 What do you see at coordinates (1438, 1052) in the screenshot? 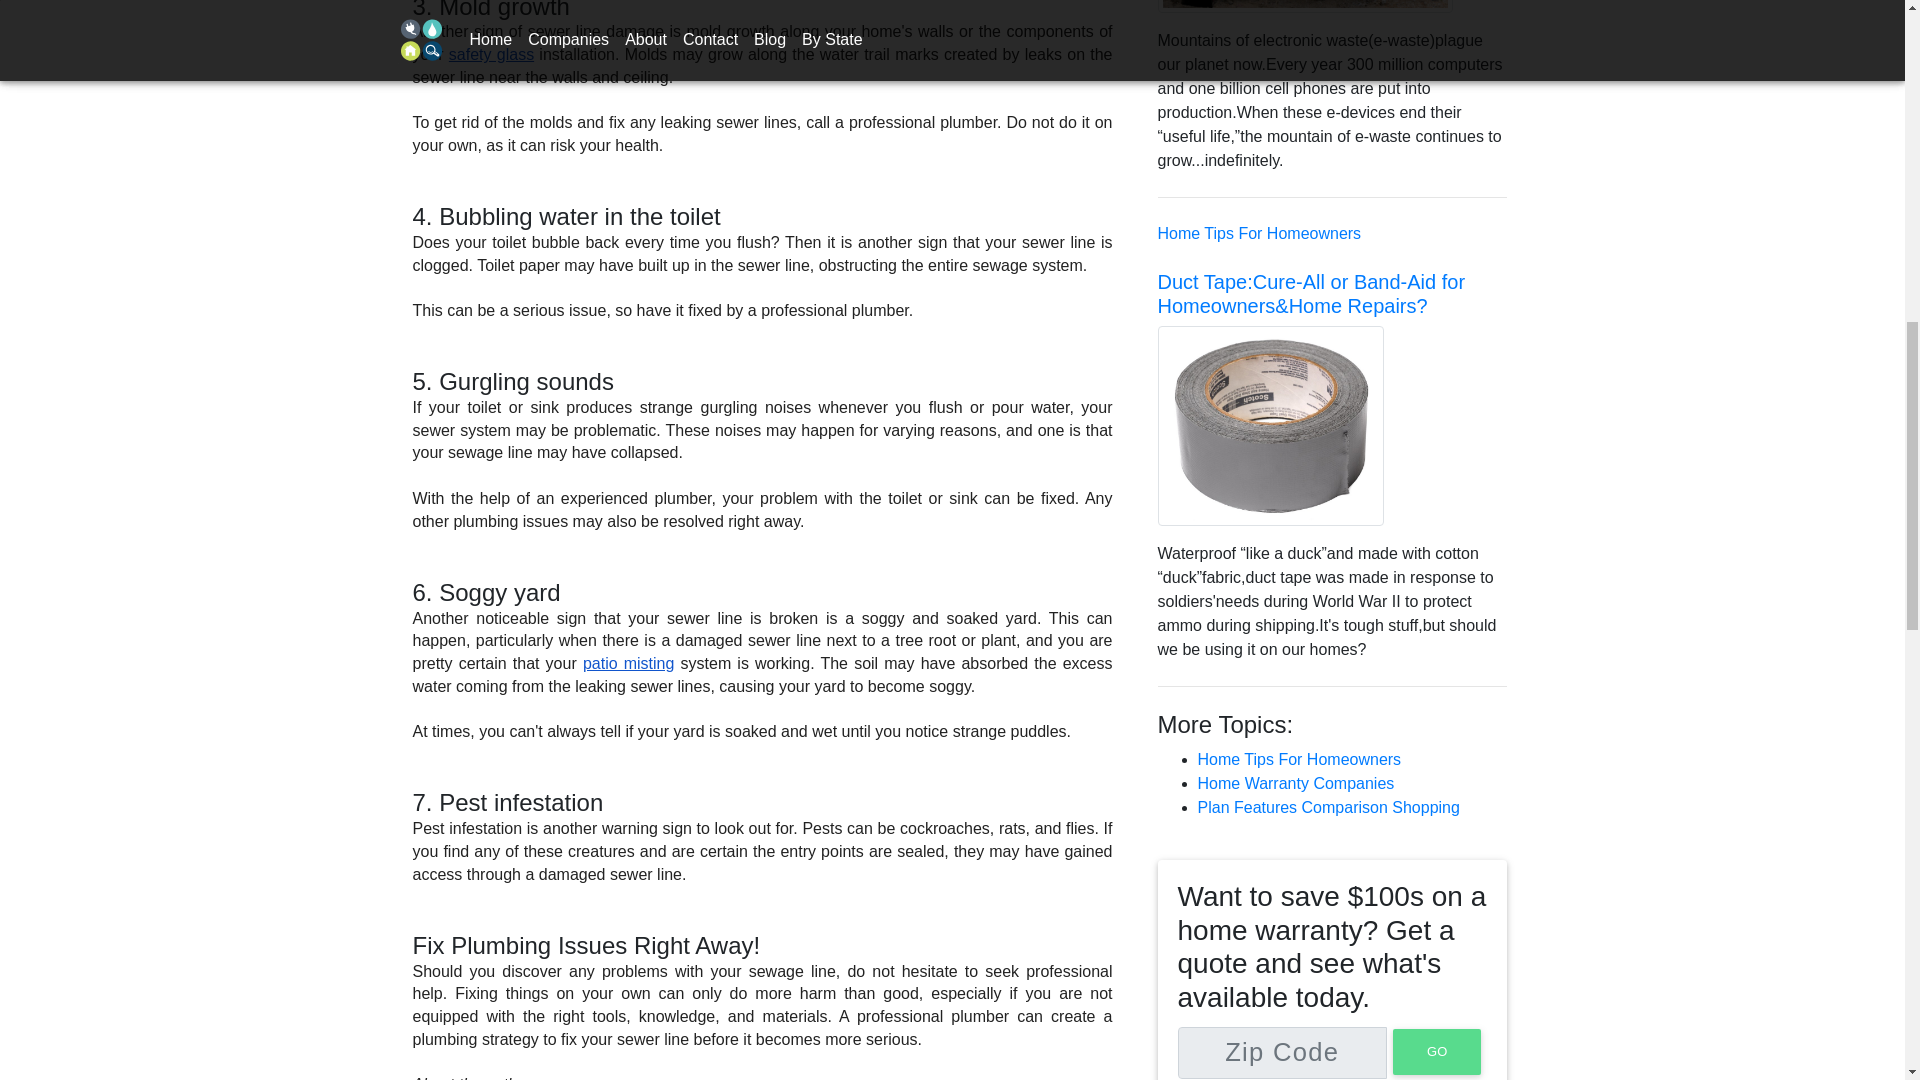
I see `GO` at bounding box center [1438, 1052].